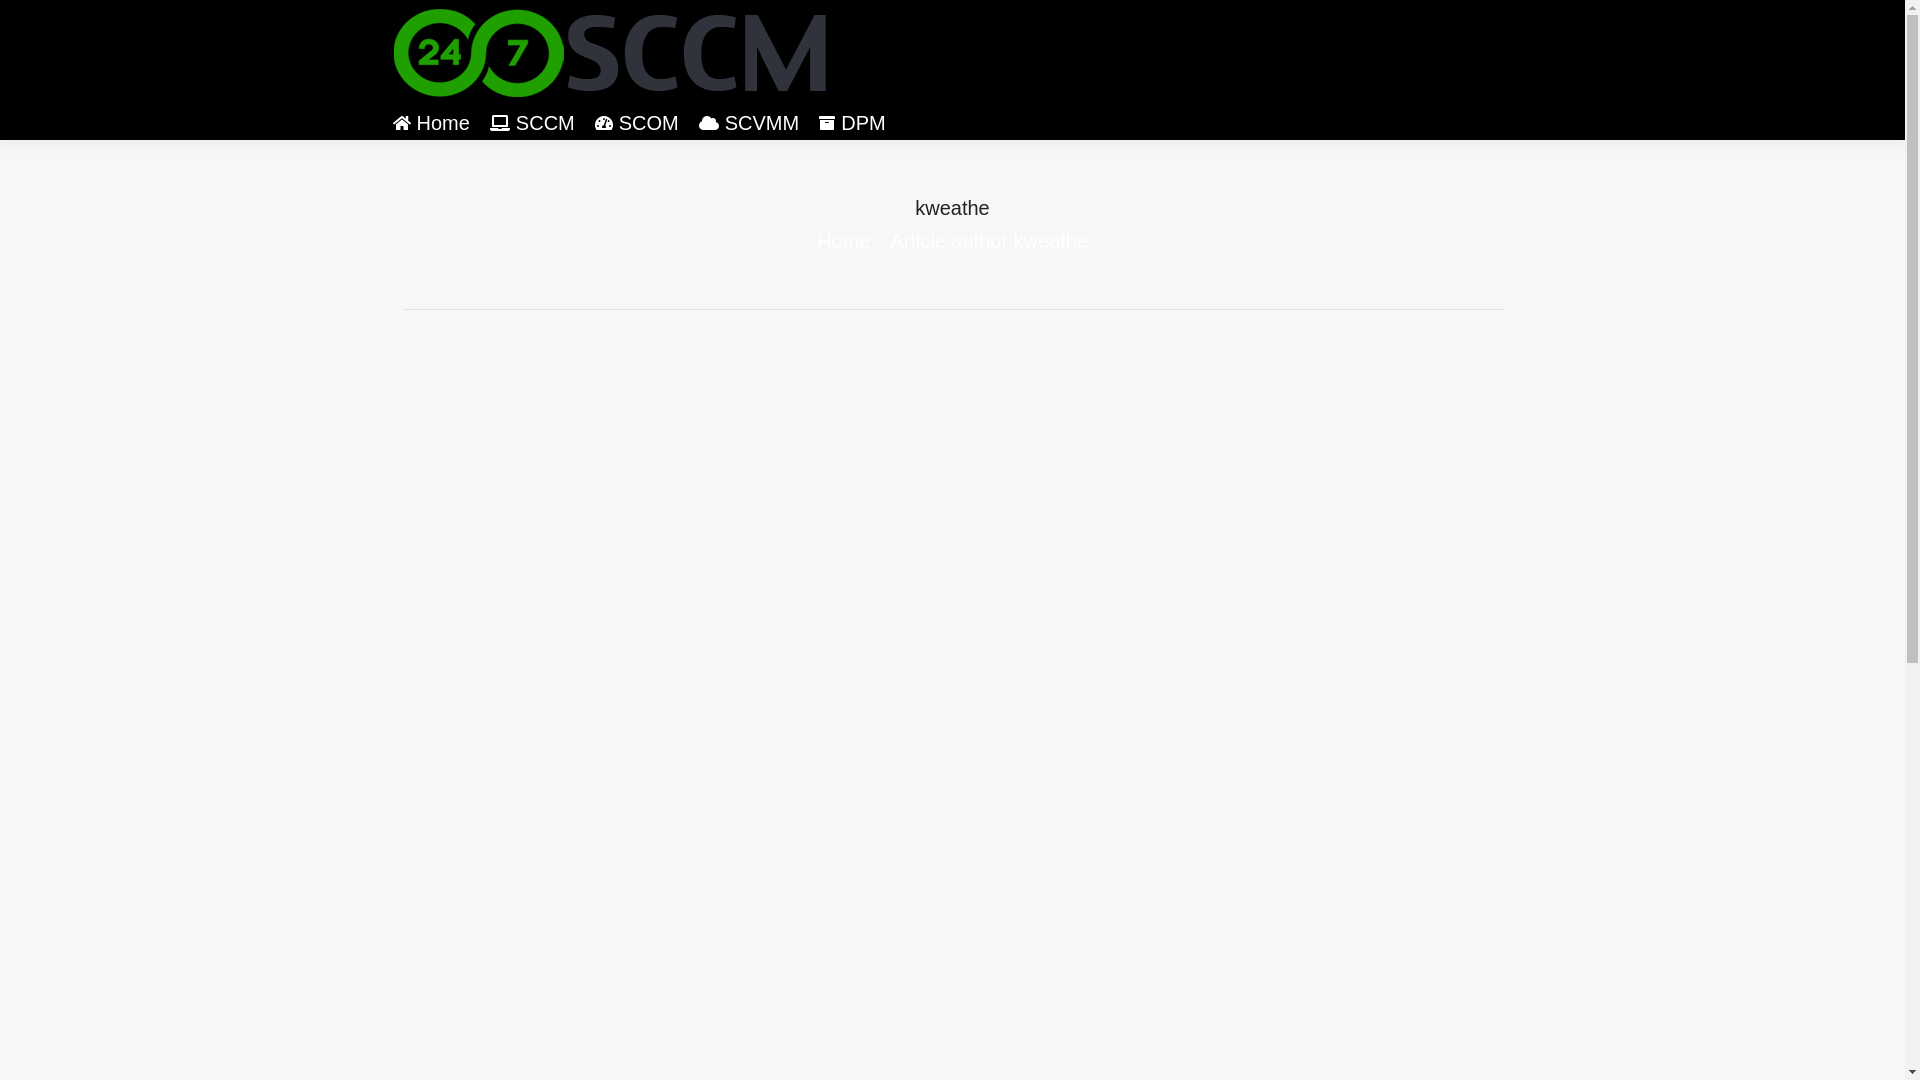 The image size is (1920, 1080). What do you see at coordinates (430, 123) in the screenshot?
I see `Home` at bounding box center [430, 123].